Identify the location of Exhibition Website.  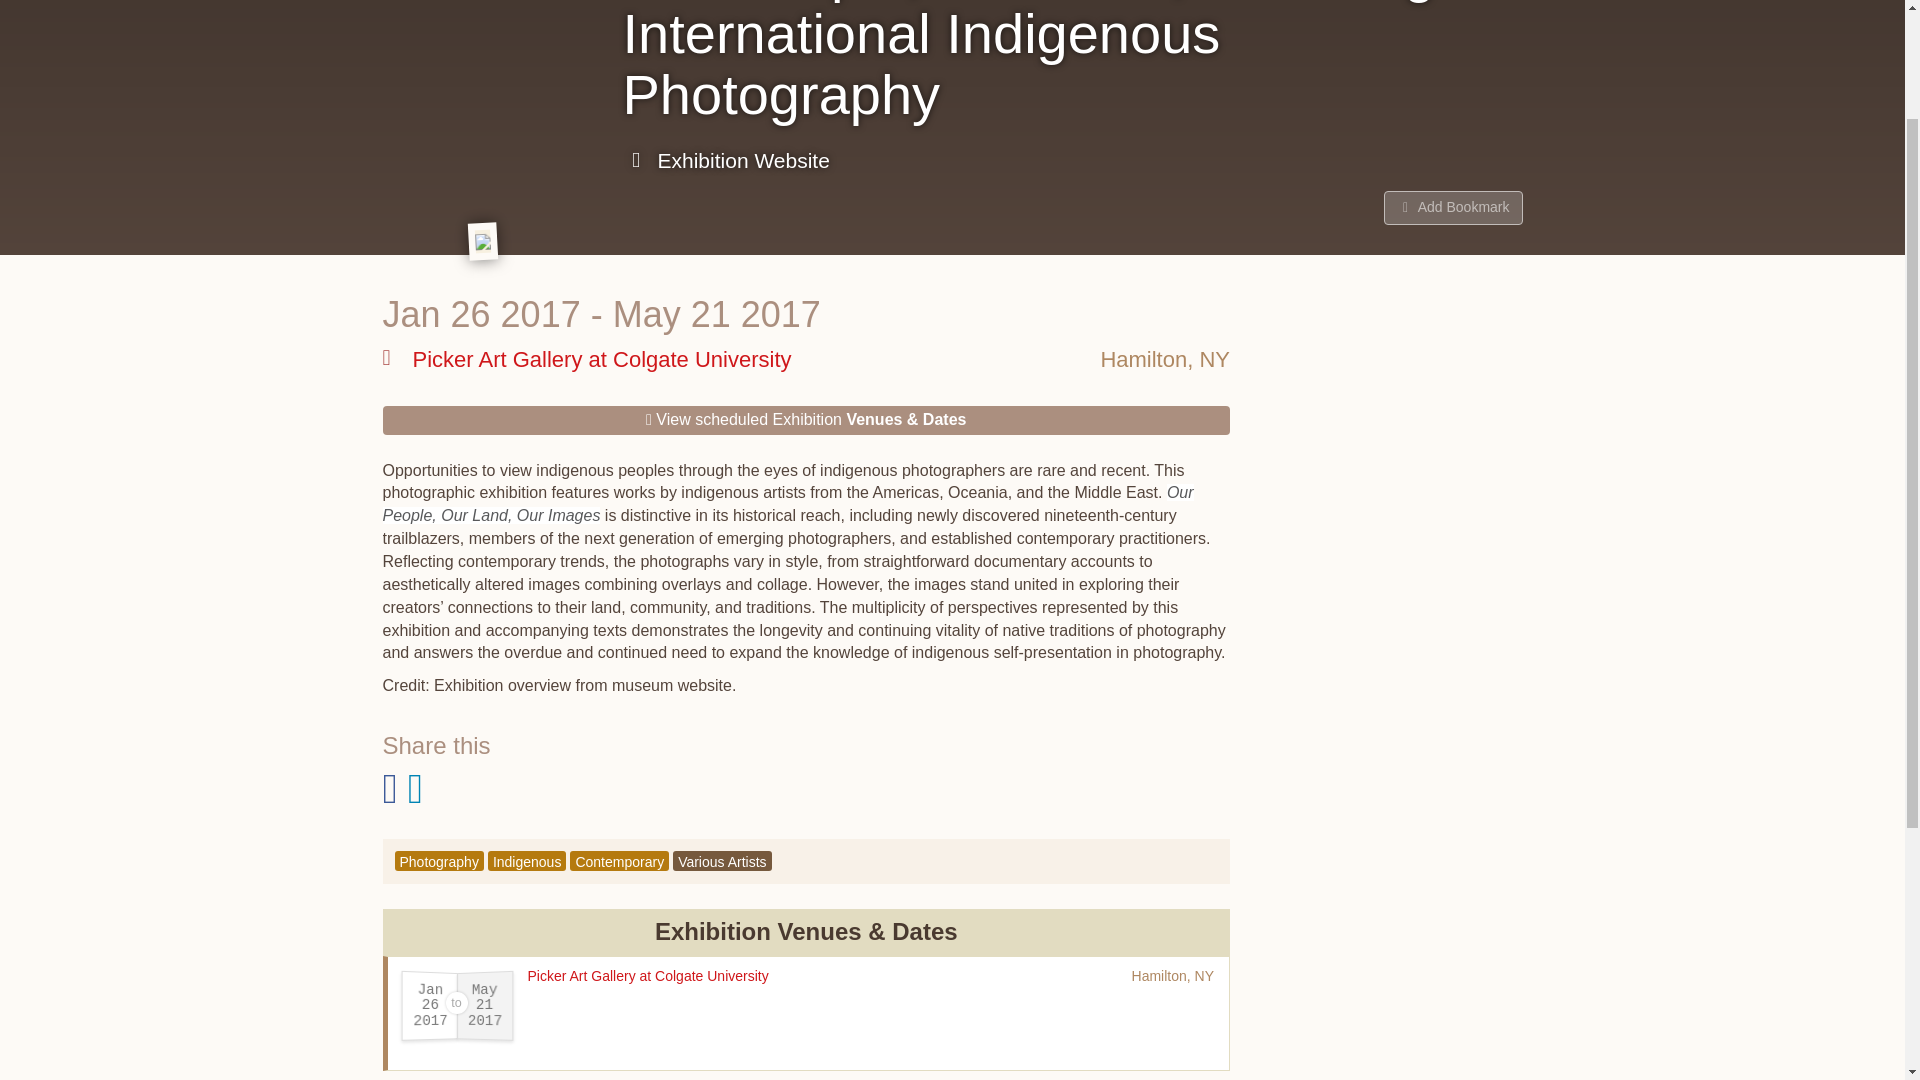
(726, 160).